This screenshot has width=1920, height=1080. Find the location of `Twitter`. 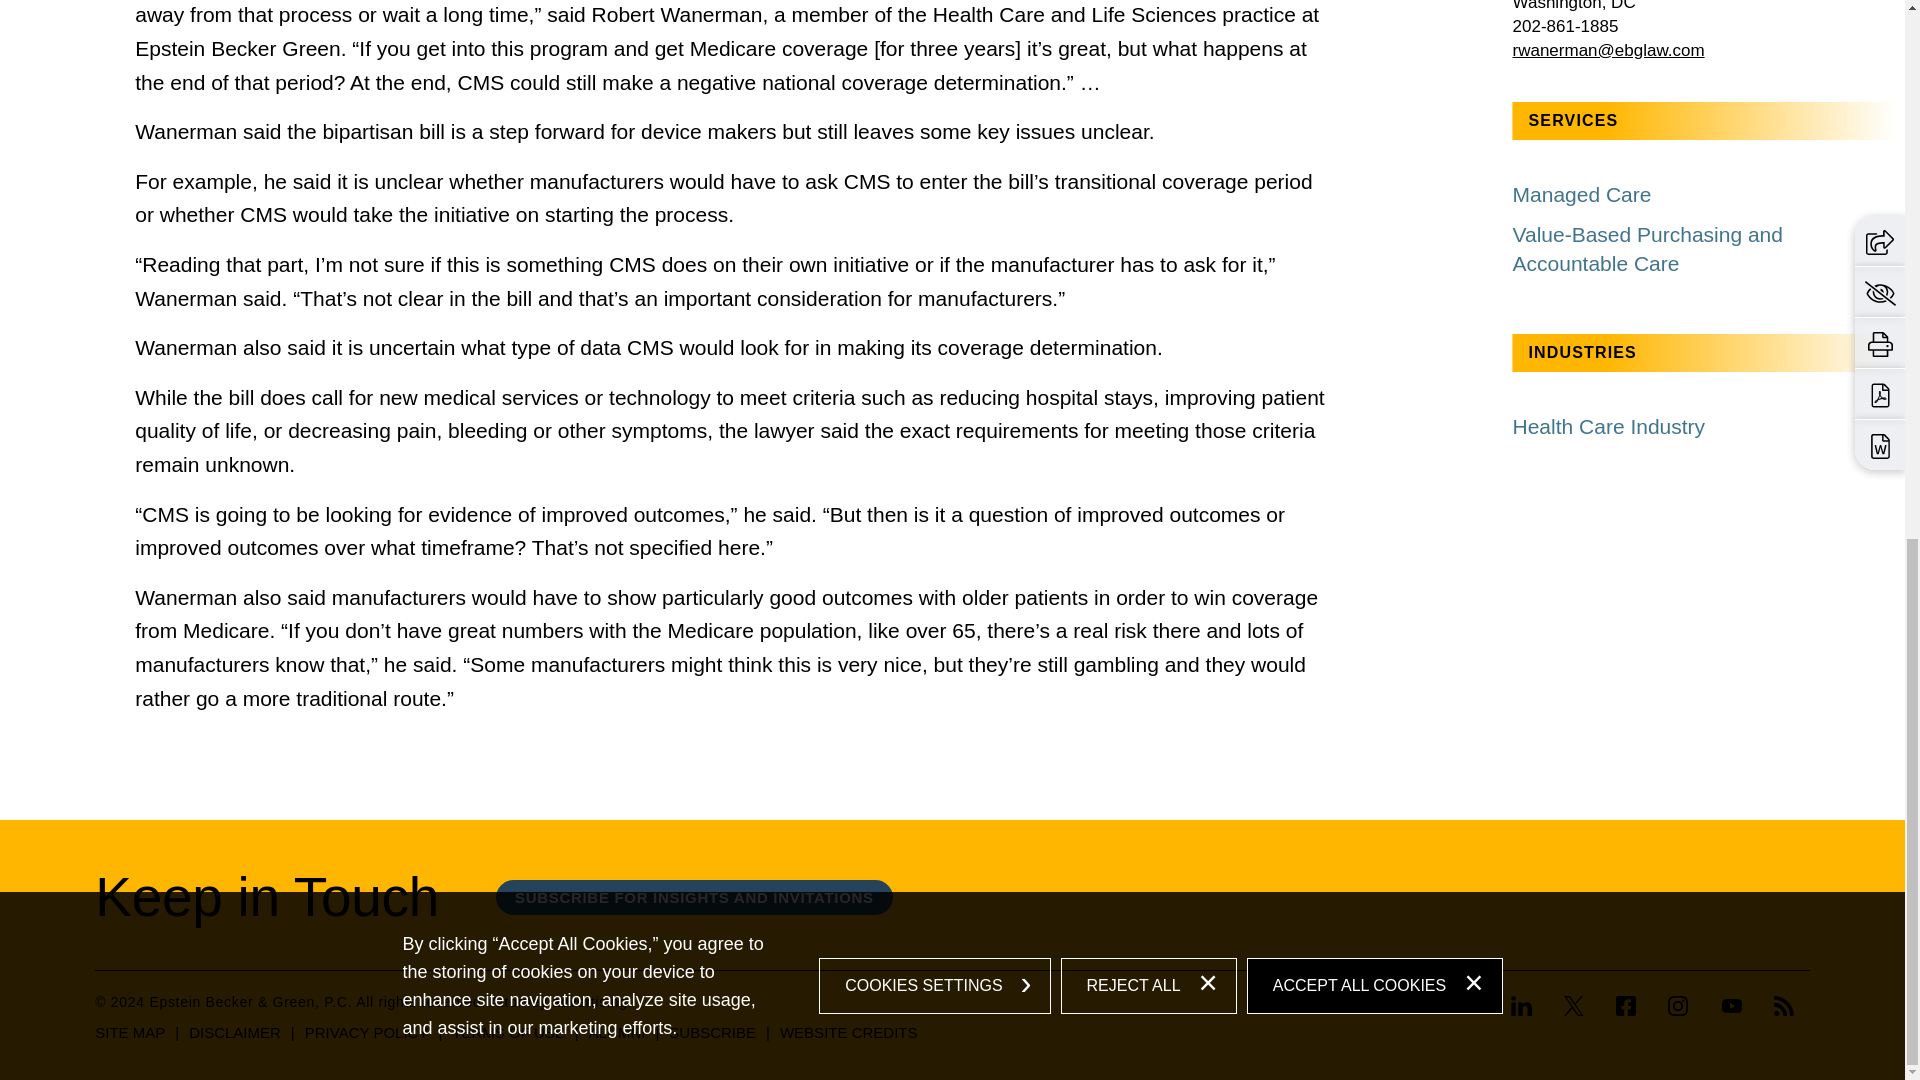

Twitter is located at coordinates (1573, 1008).